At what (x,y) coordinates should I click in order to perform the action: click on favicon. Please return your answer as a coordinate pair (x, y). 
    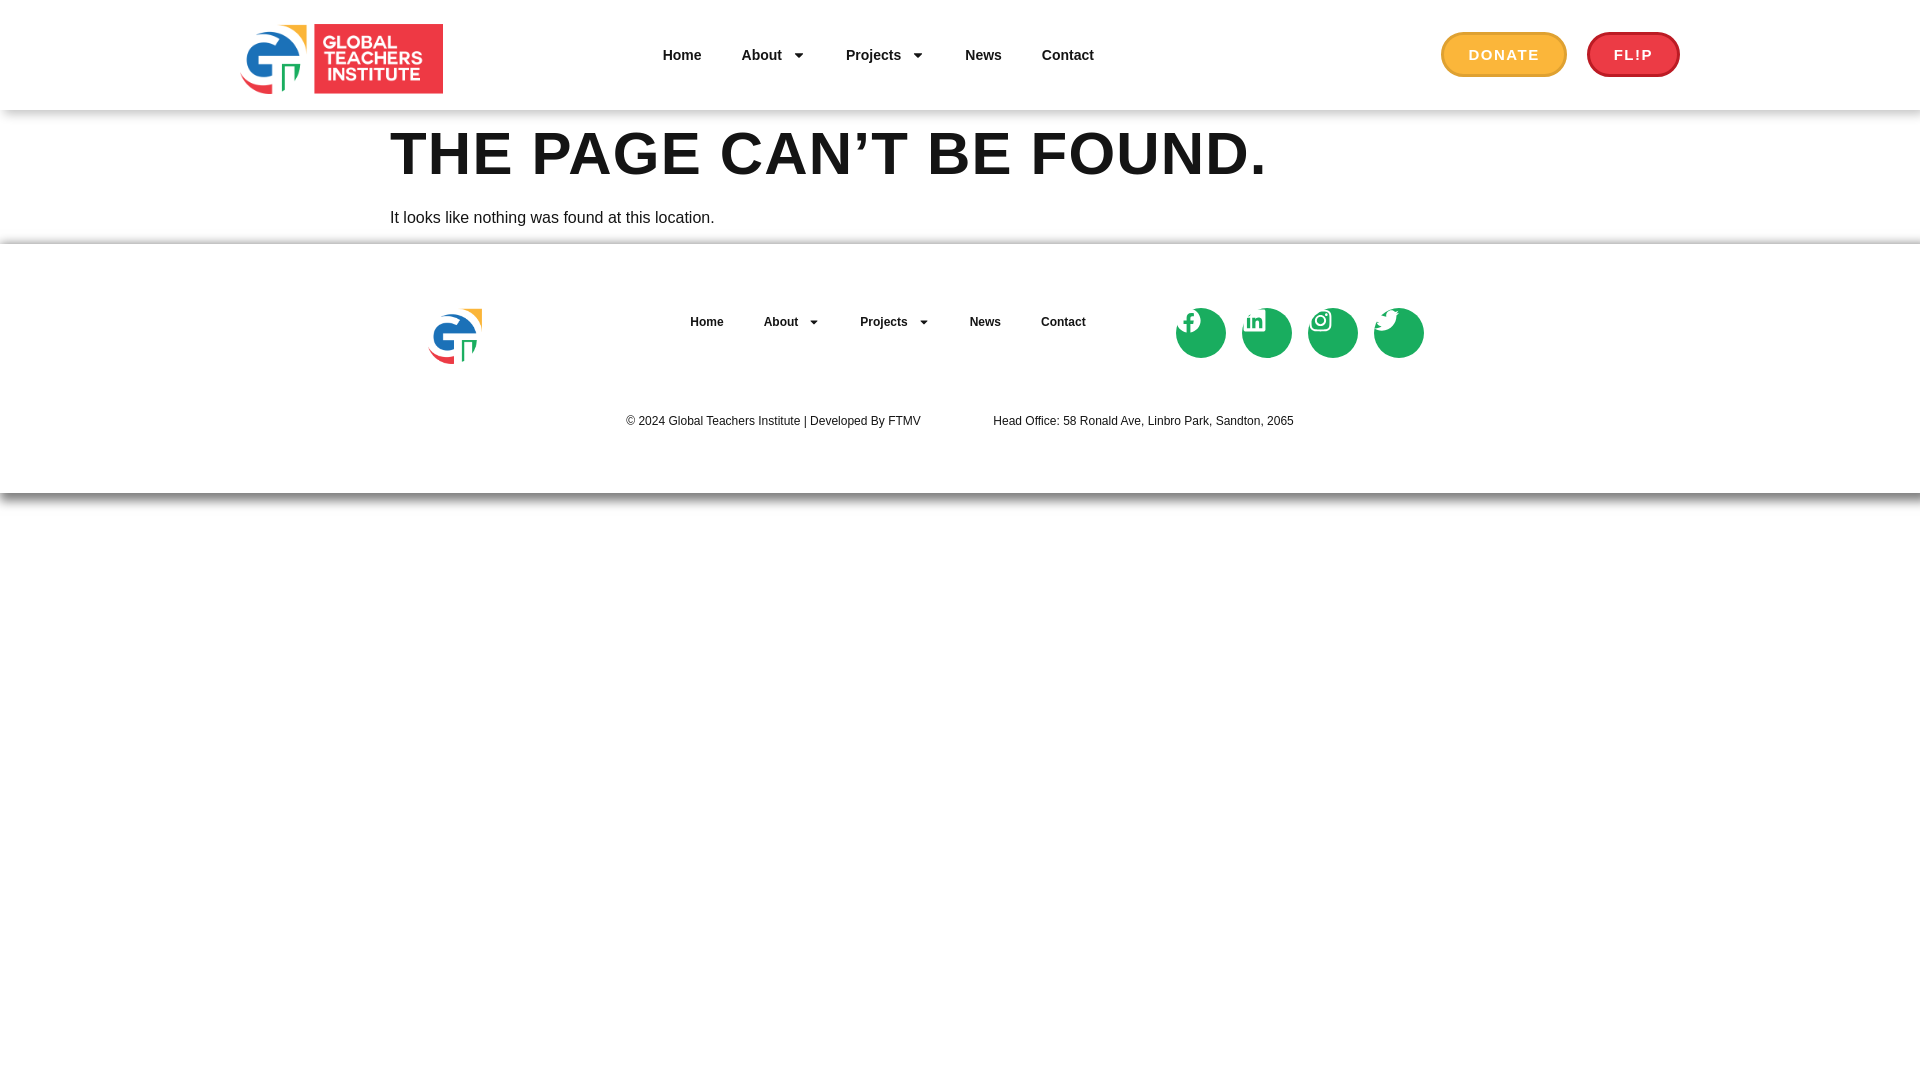
    Looking at the image, I should click on (270, 38).